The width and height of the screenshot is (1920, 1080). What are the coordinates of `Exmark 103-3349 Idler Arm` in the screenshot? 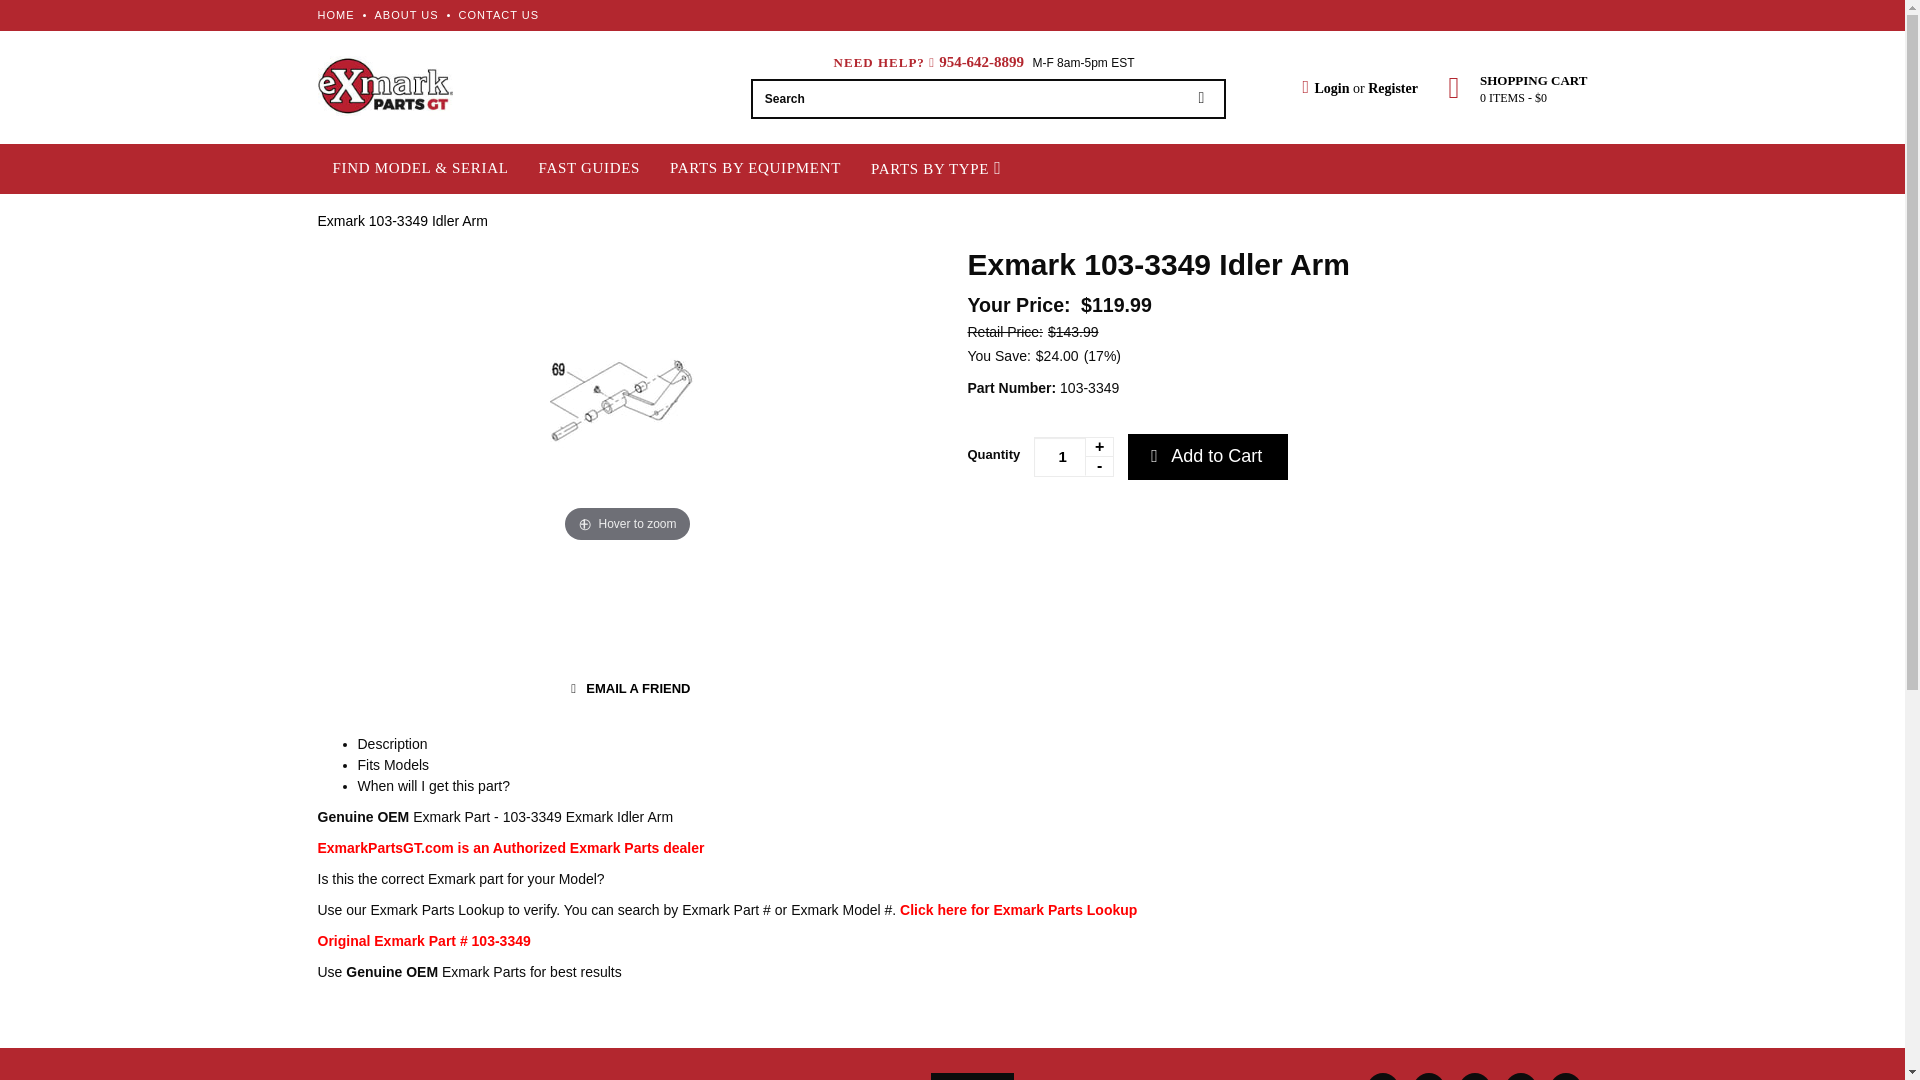 It's located at (402, 219).